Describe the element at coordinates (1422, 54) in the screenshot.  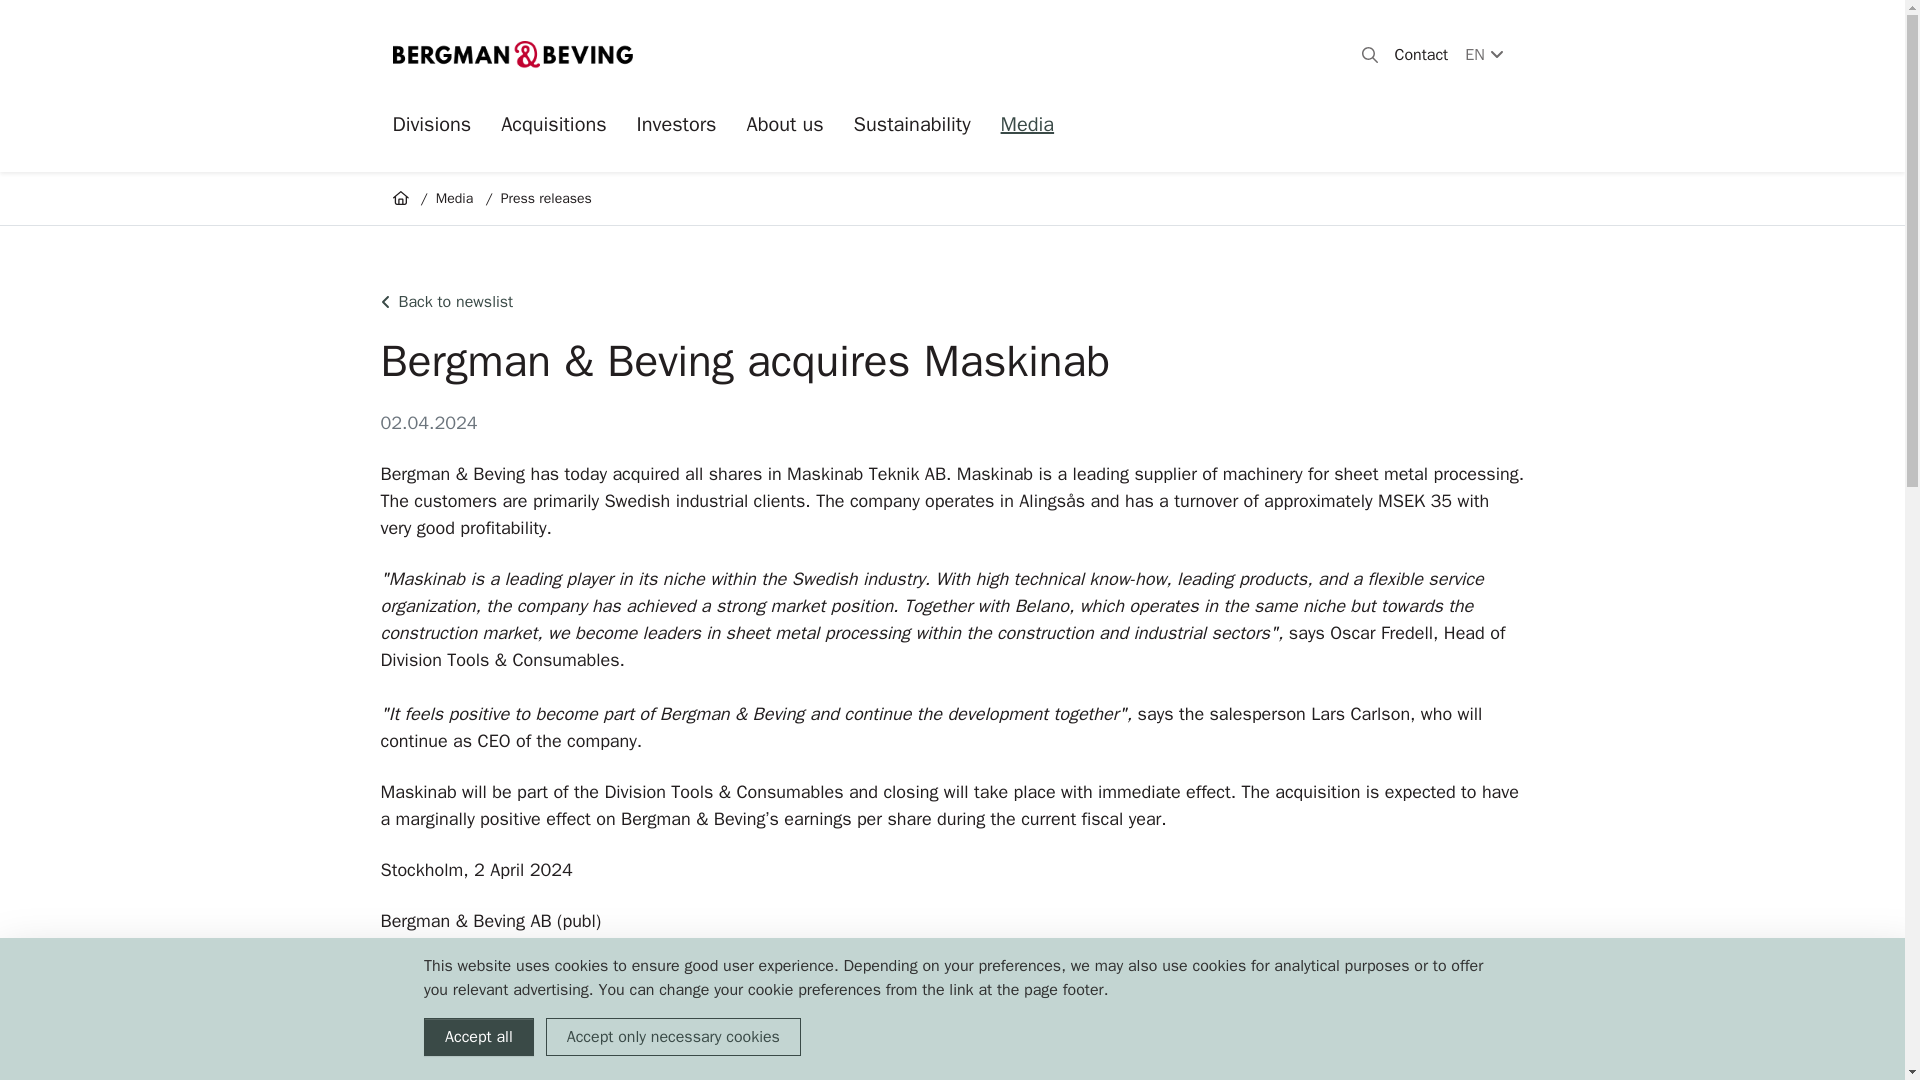
I see `Contact` at that location.